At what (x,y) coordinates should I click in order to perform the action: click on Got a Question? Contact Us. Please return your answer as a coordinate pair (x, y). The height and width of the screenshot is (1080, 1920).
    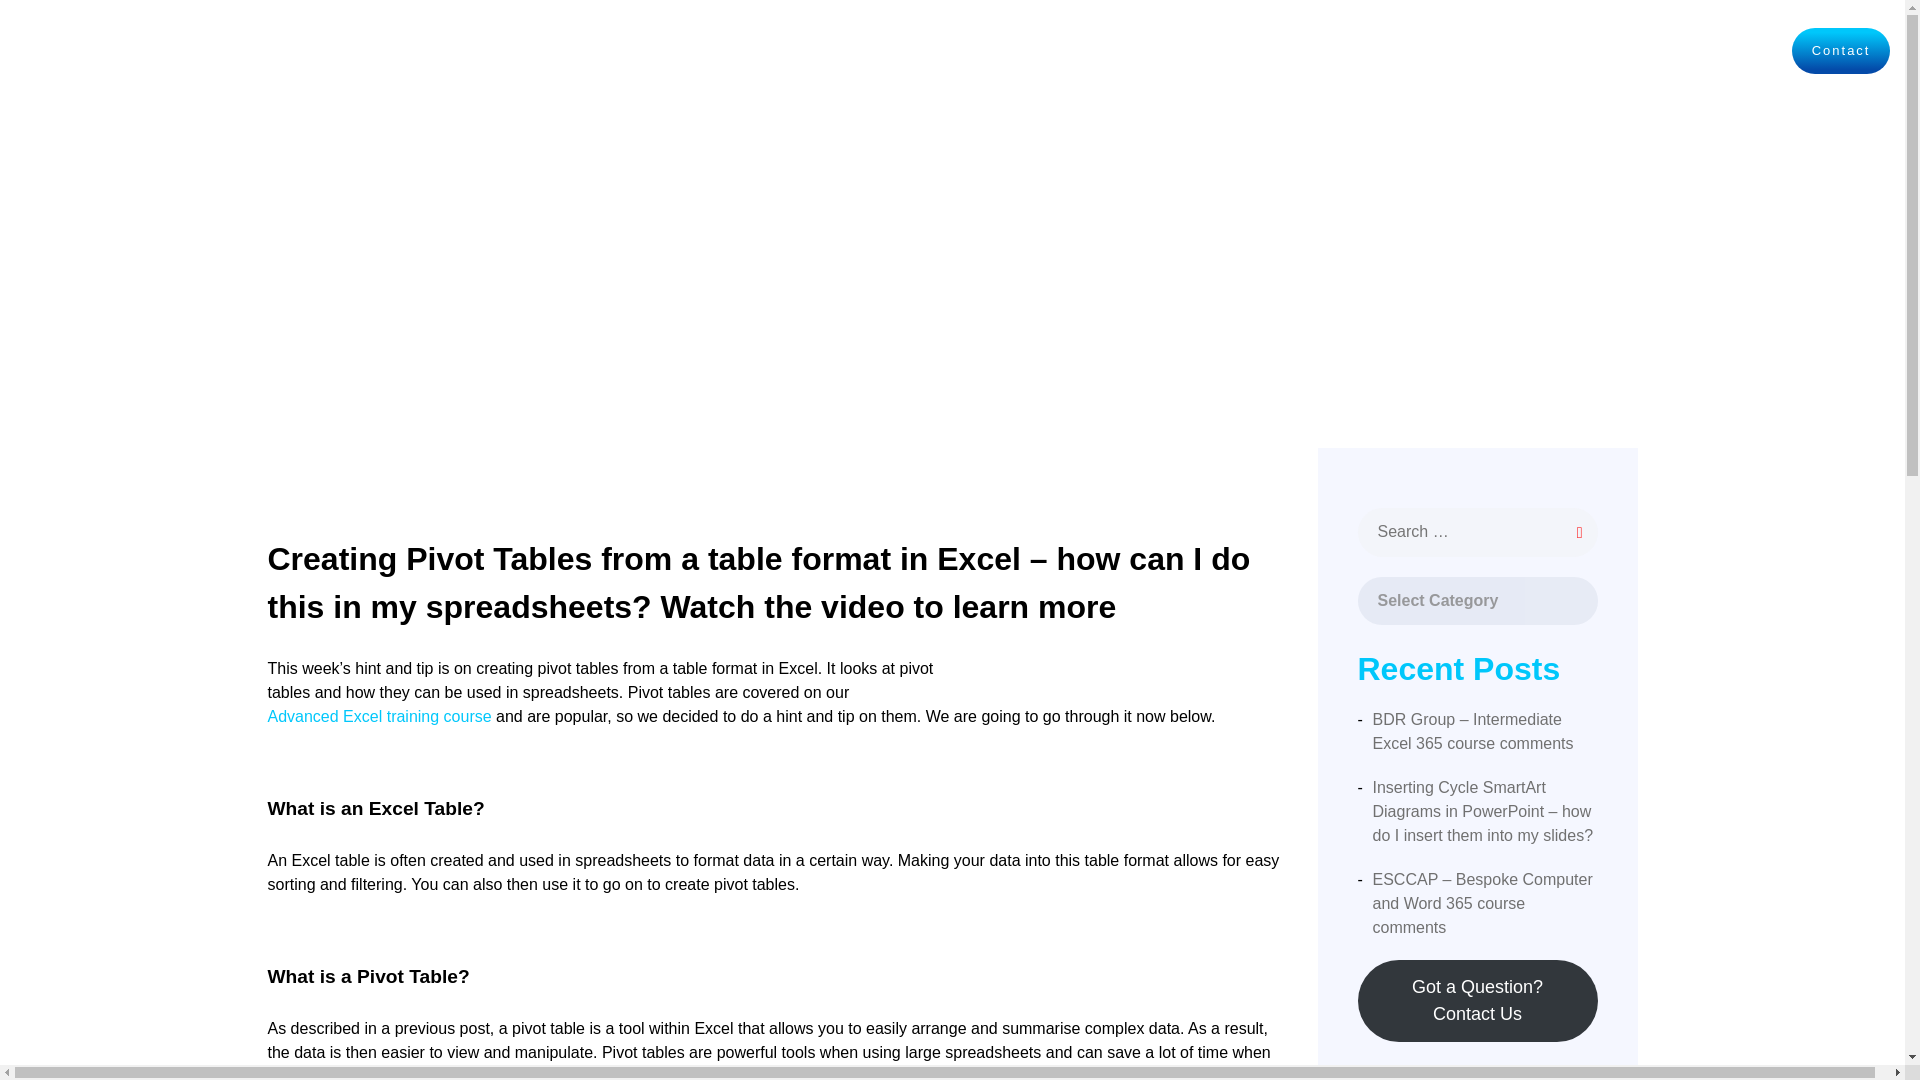
    Looking at the image, I should click on (1477, 1001).